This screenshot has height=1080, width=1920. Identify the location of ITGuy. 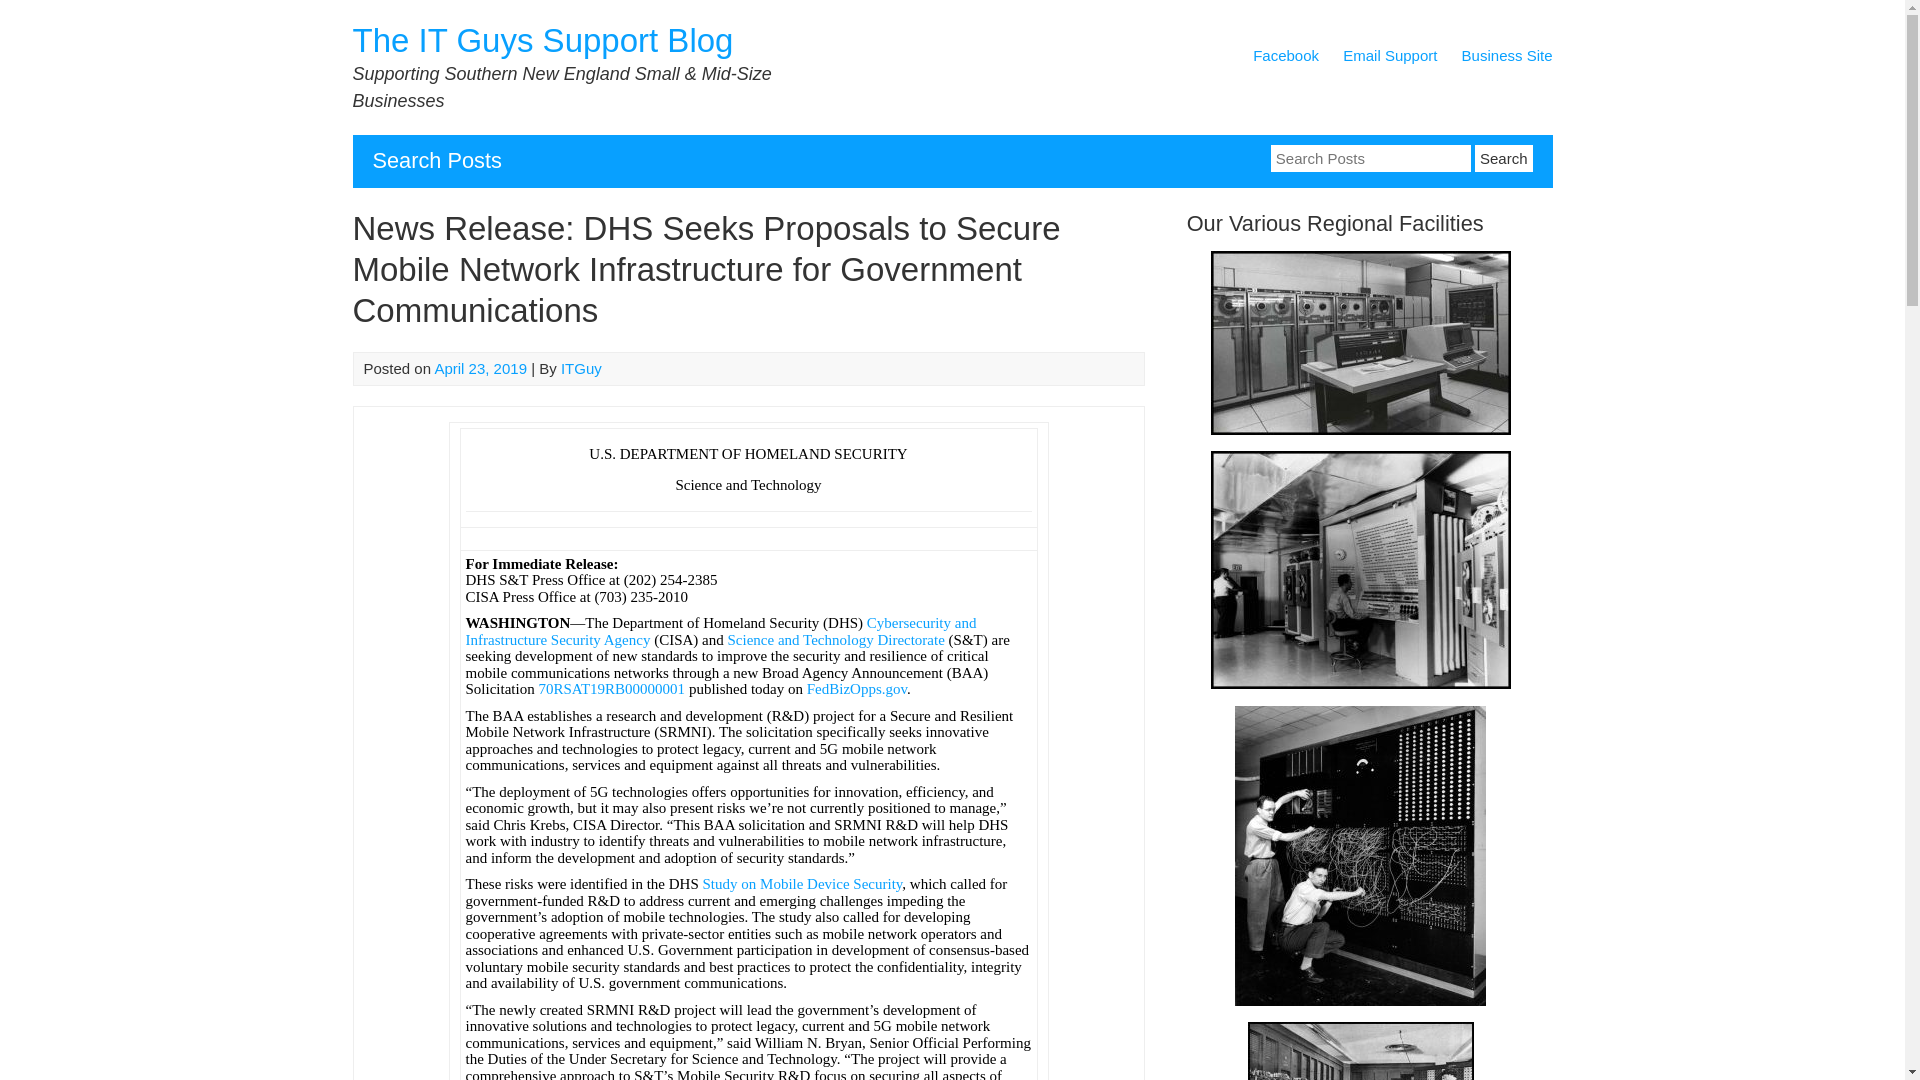
(581, 368).